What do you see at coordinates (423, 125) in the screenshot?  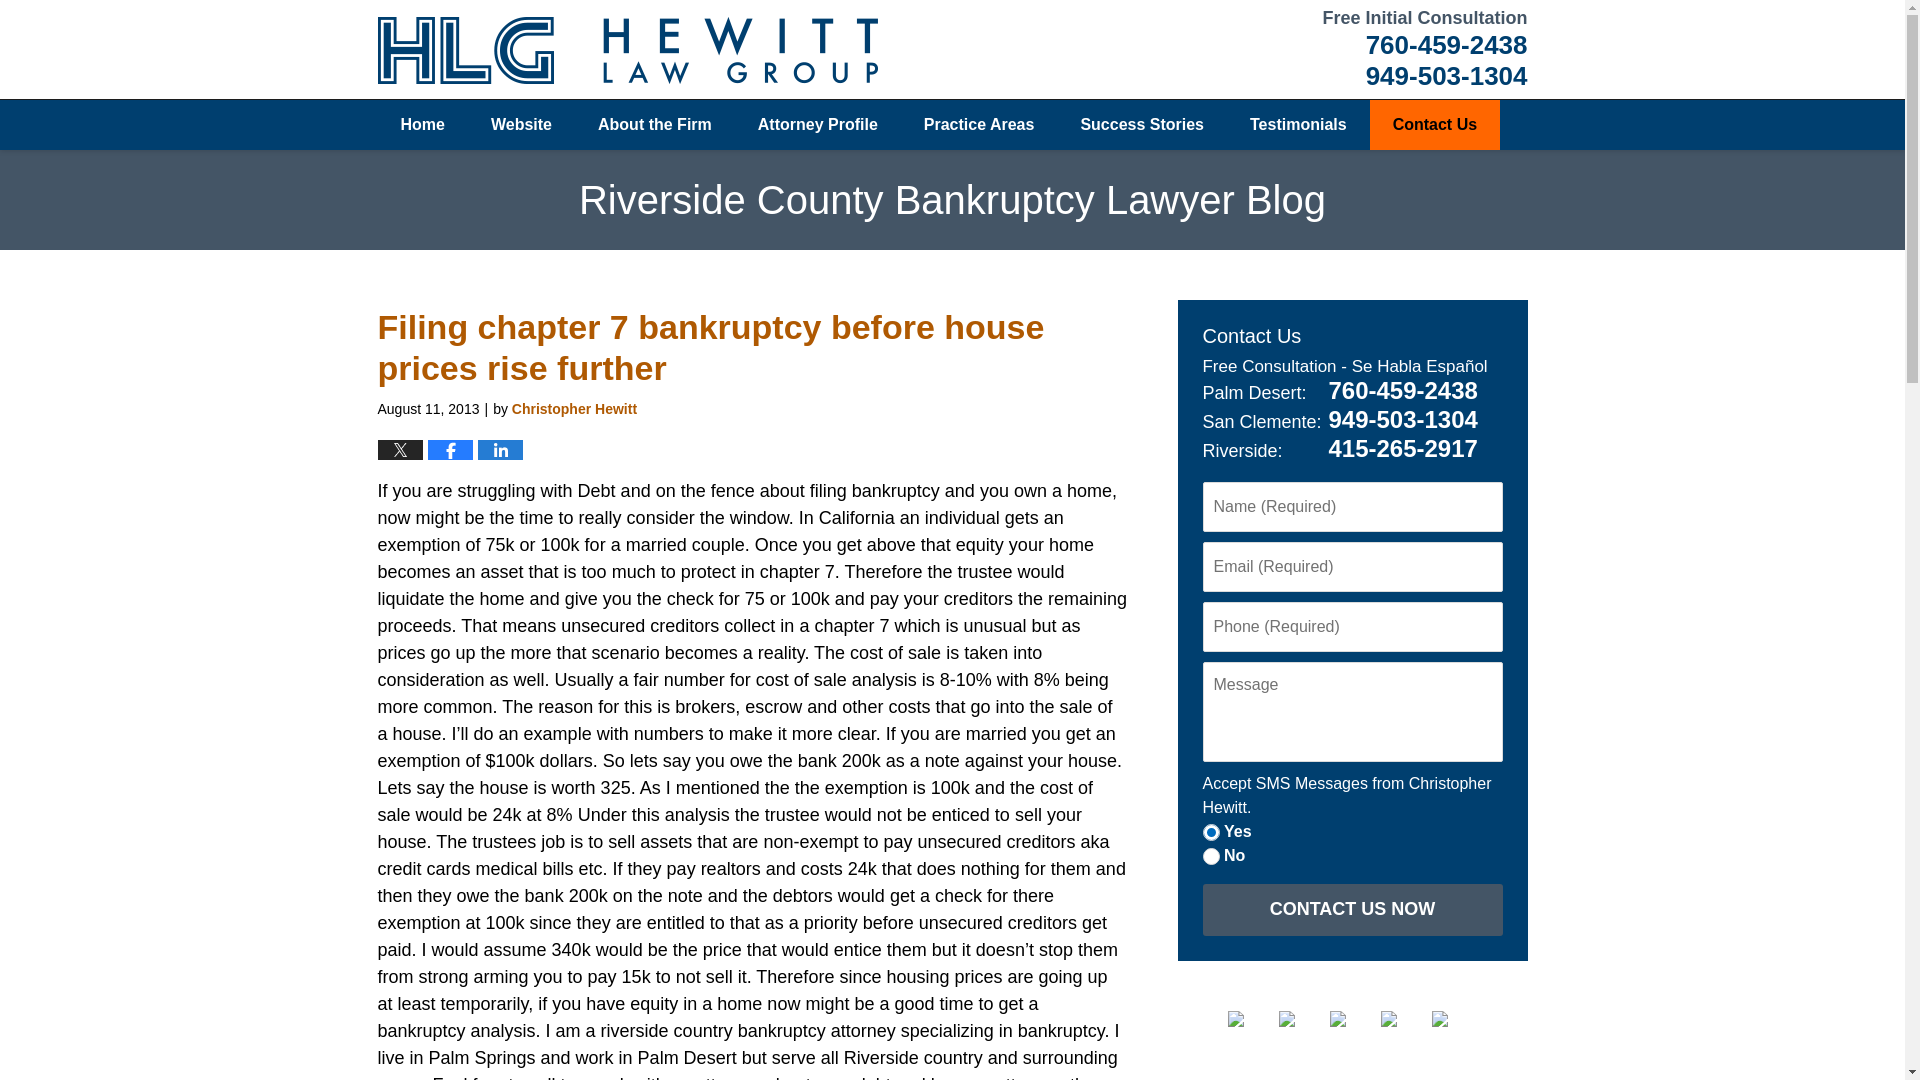 I see `Home` at bounding box center [423, 125].